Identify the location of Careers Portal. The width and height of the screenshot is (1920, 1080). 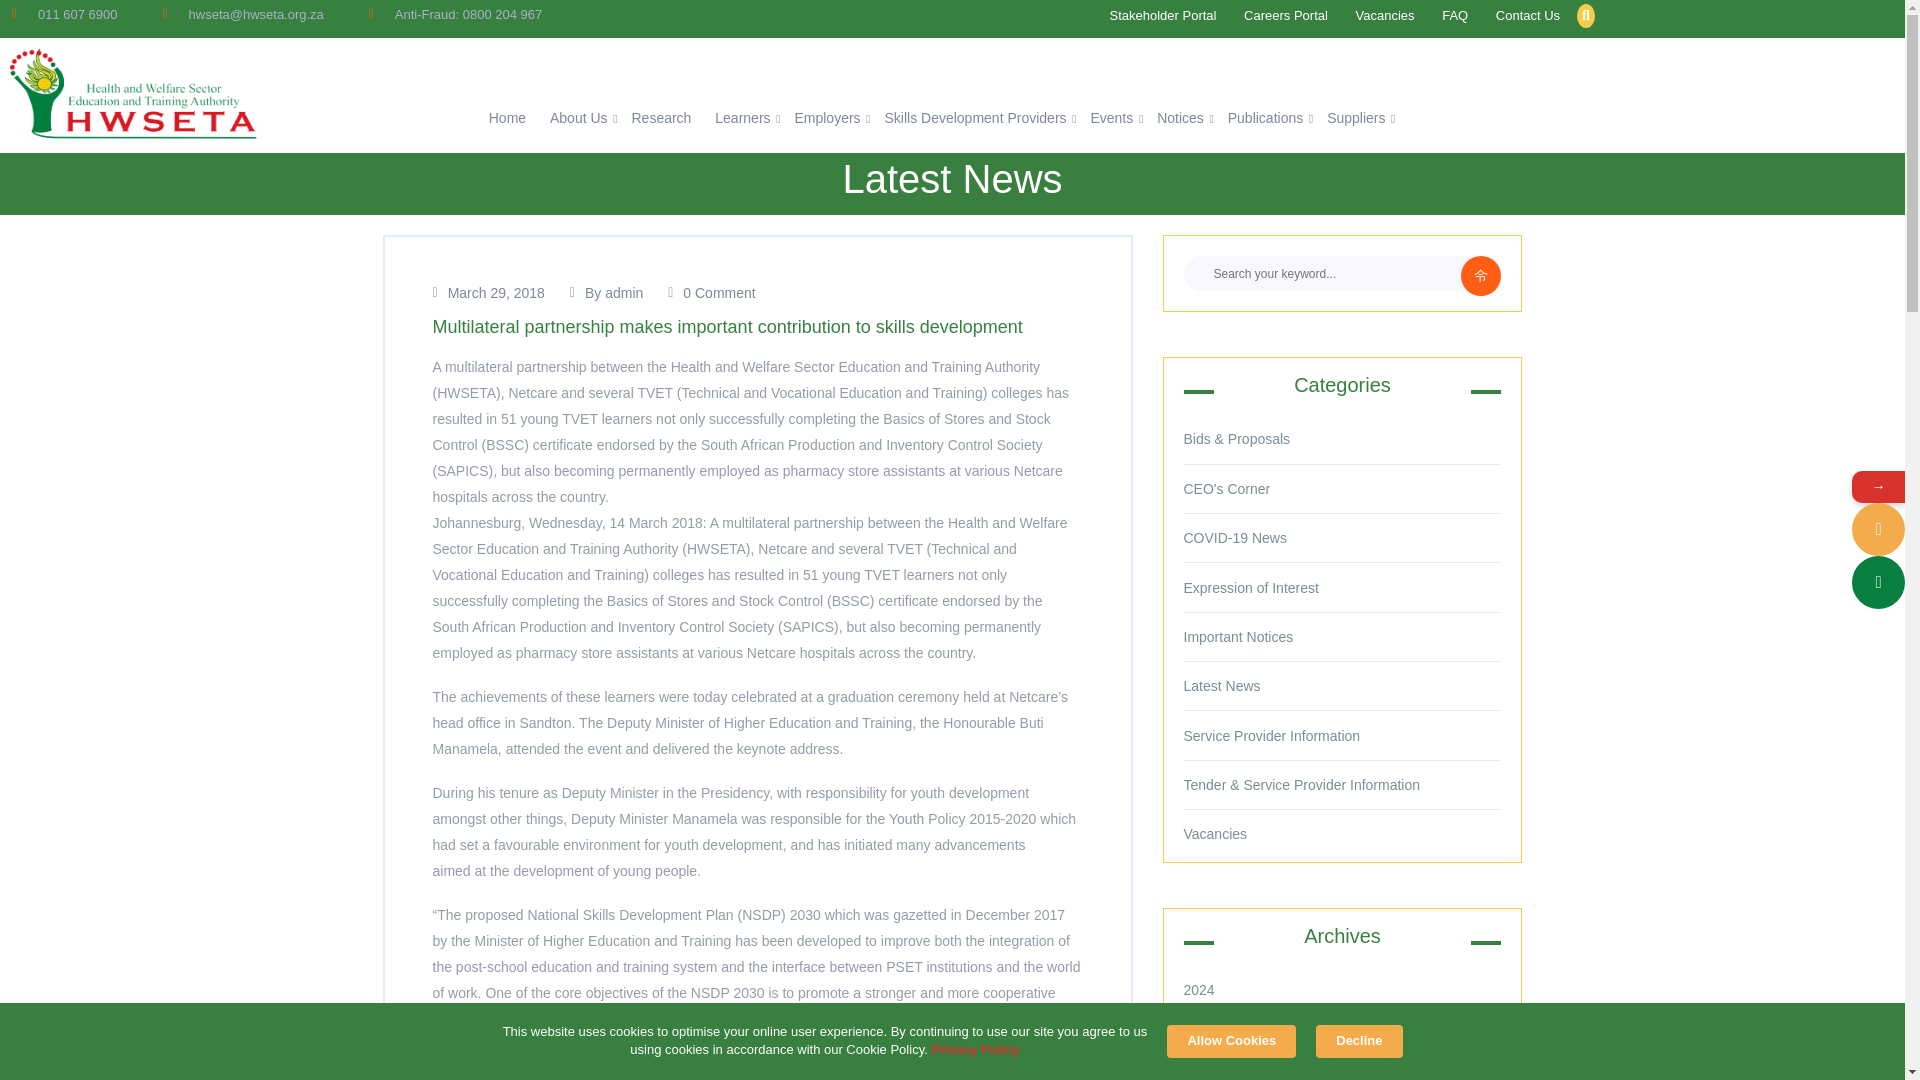
(1286, 16).